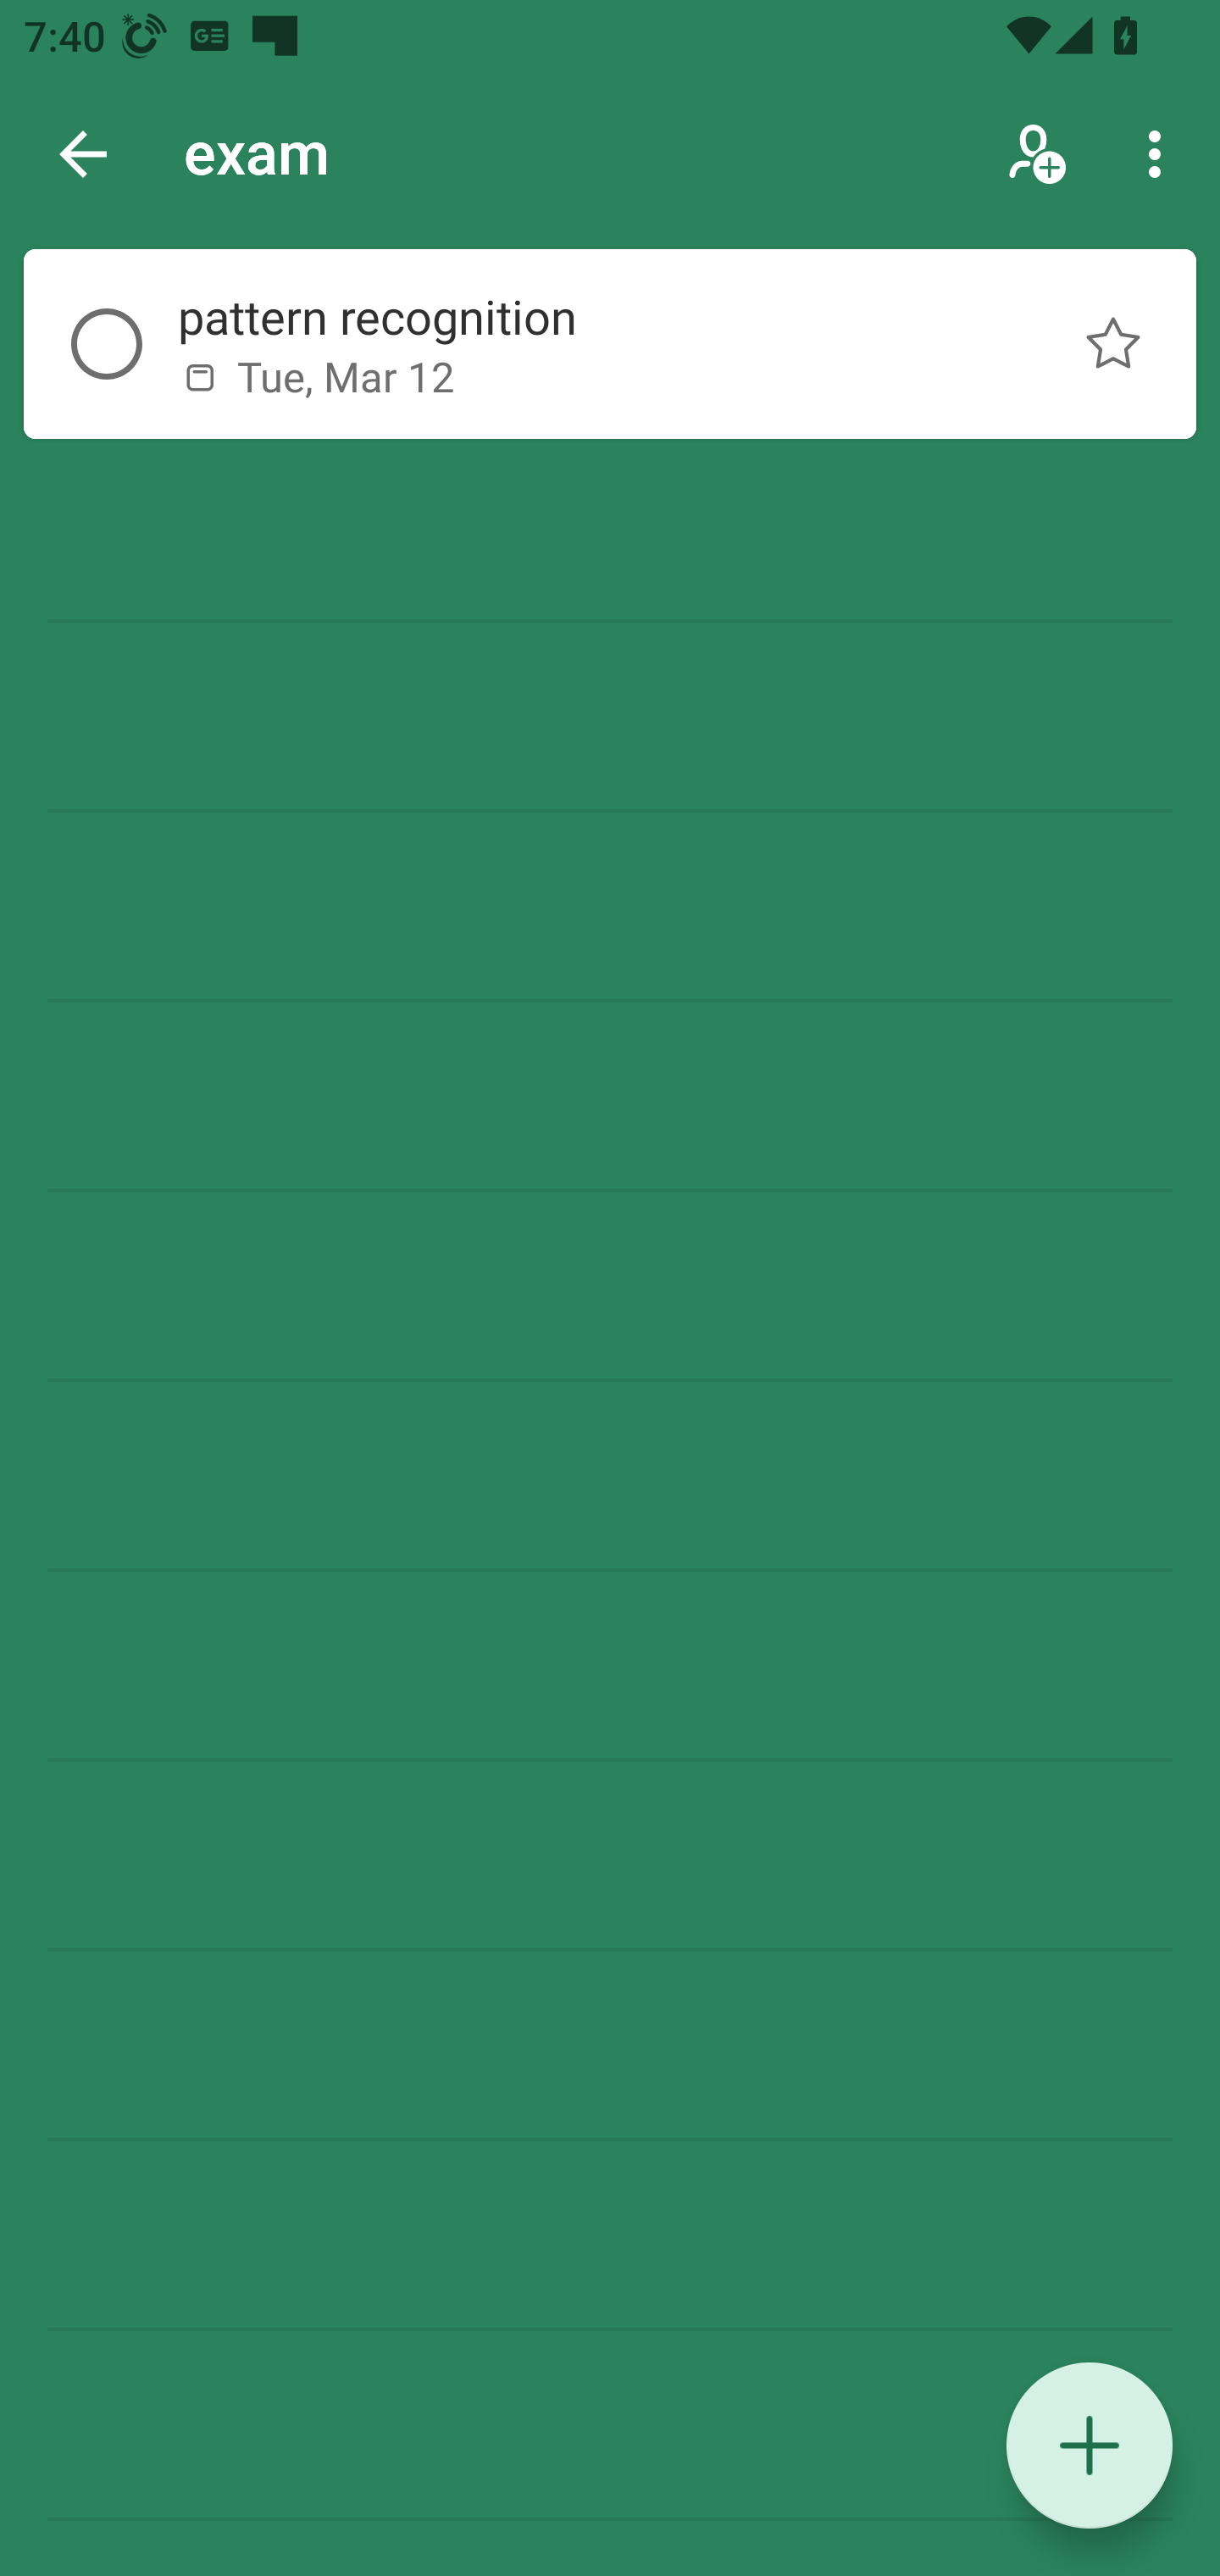  What do you see at coordinates (1039, 154) in the screenshot?
I see `Share list` at bounding box center [1039, 154].